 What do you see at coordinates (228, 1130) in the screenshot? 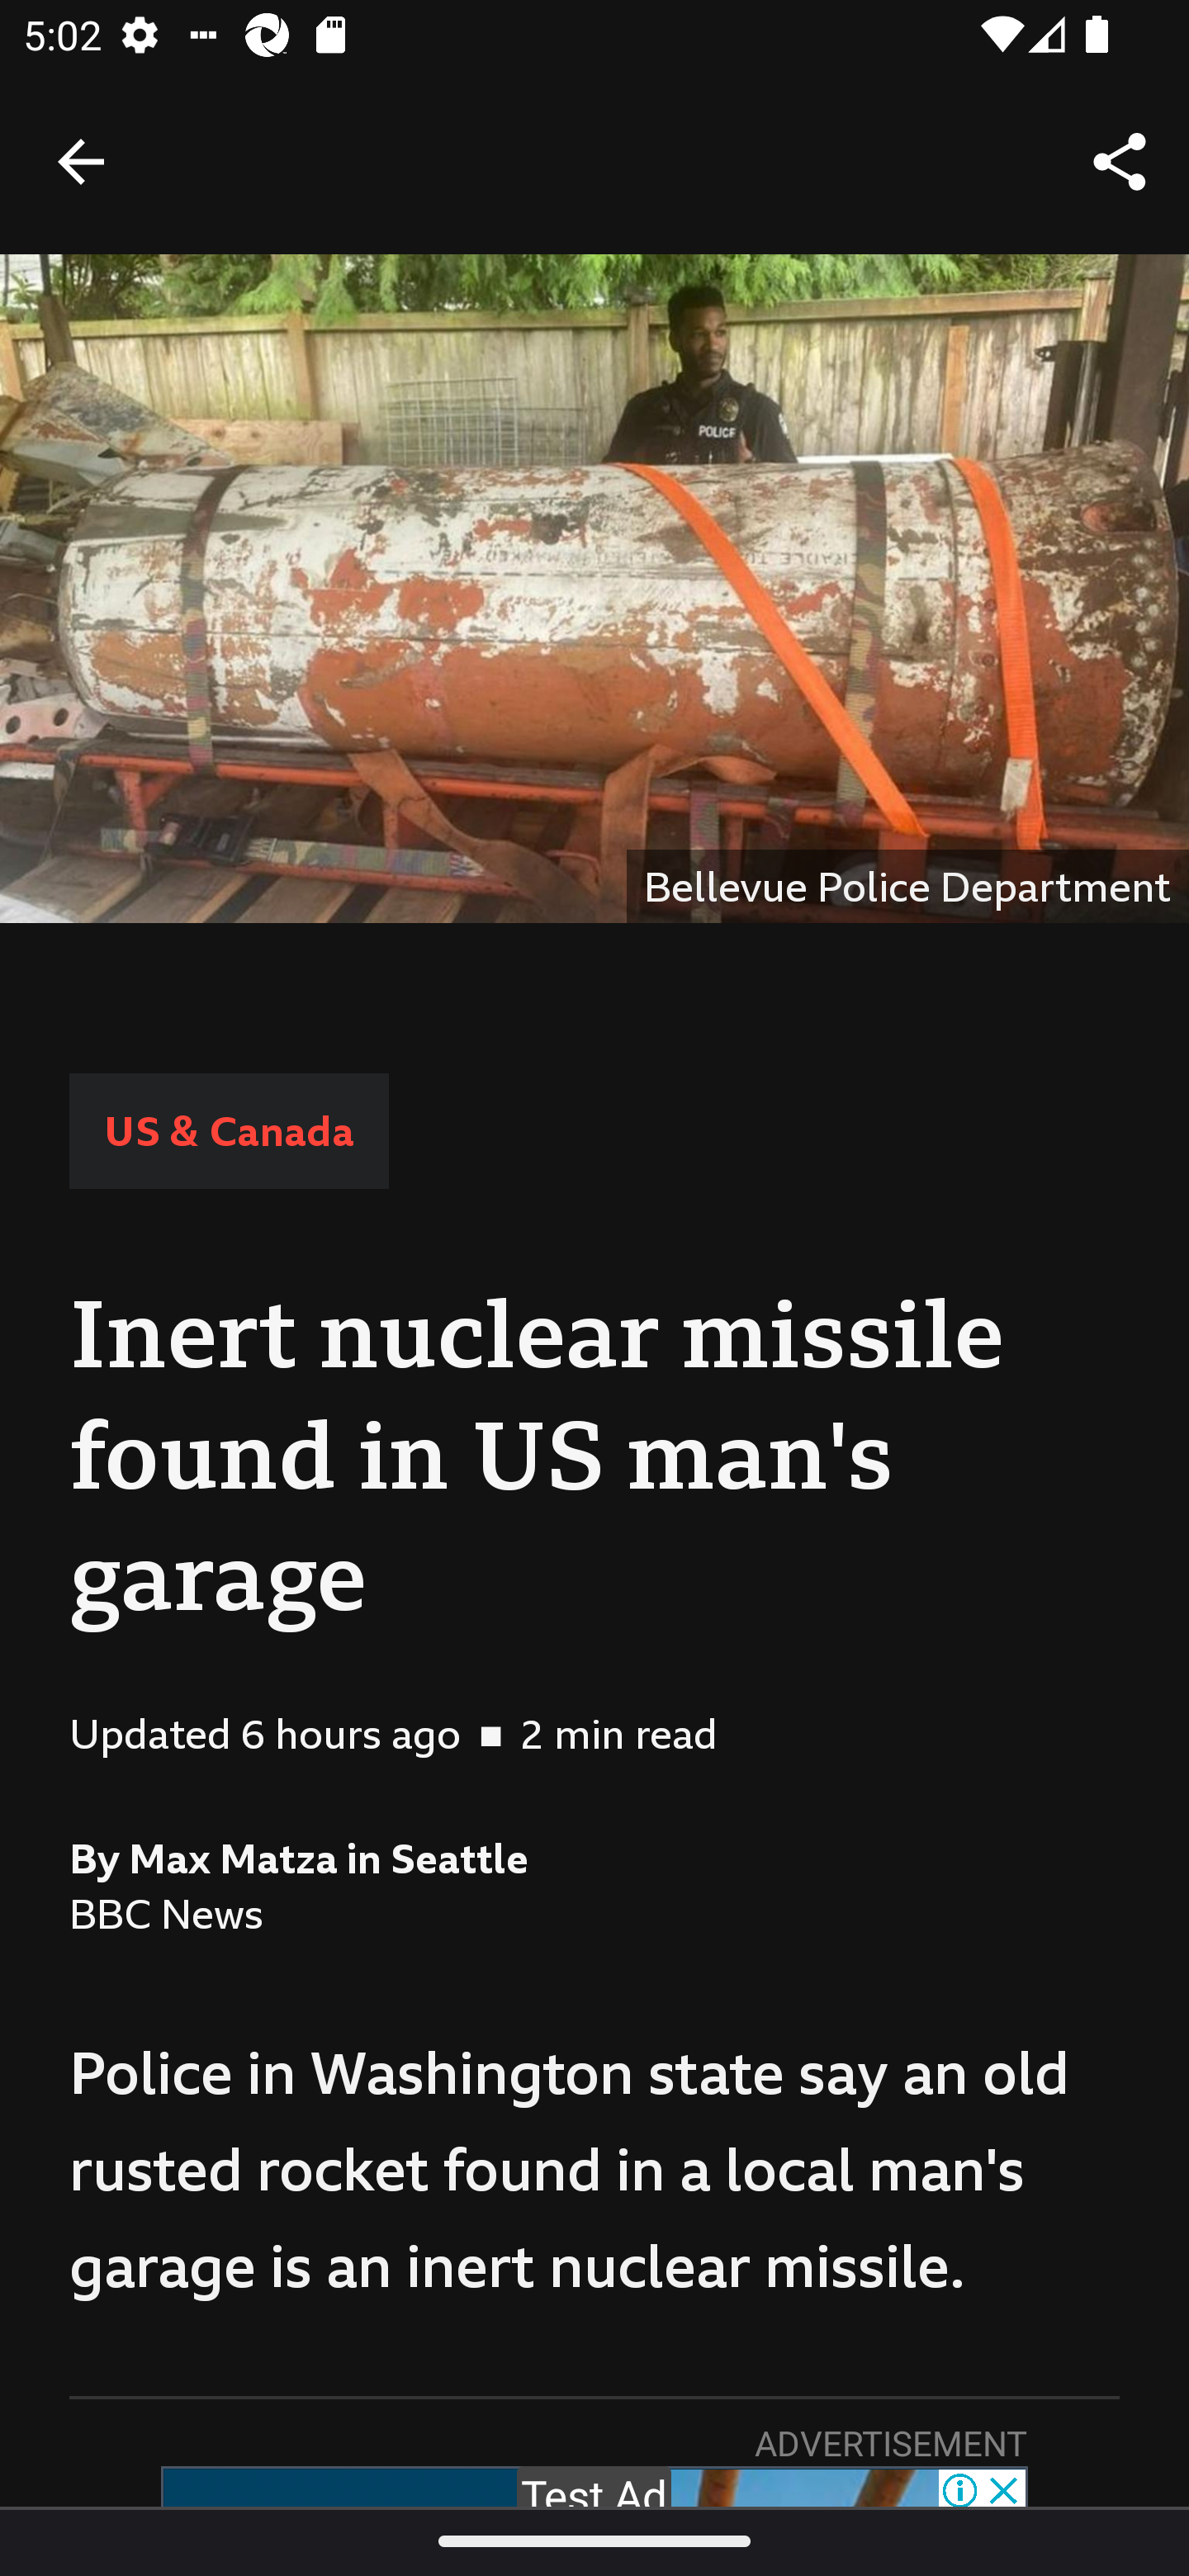
I see `US & Canada` at bounding box center [228, 1130].